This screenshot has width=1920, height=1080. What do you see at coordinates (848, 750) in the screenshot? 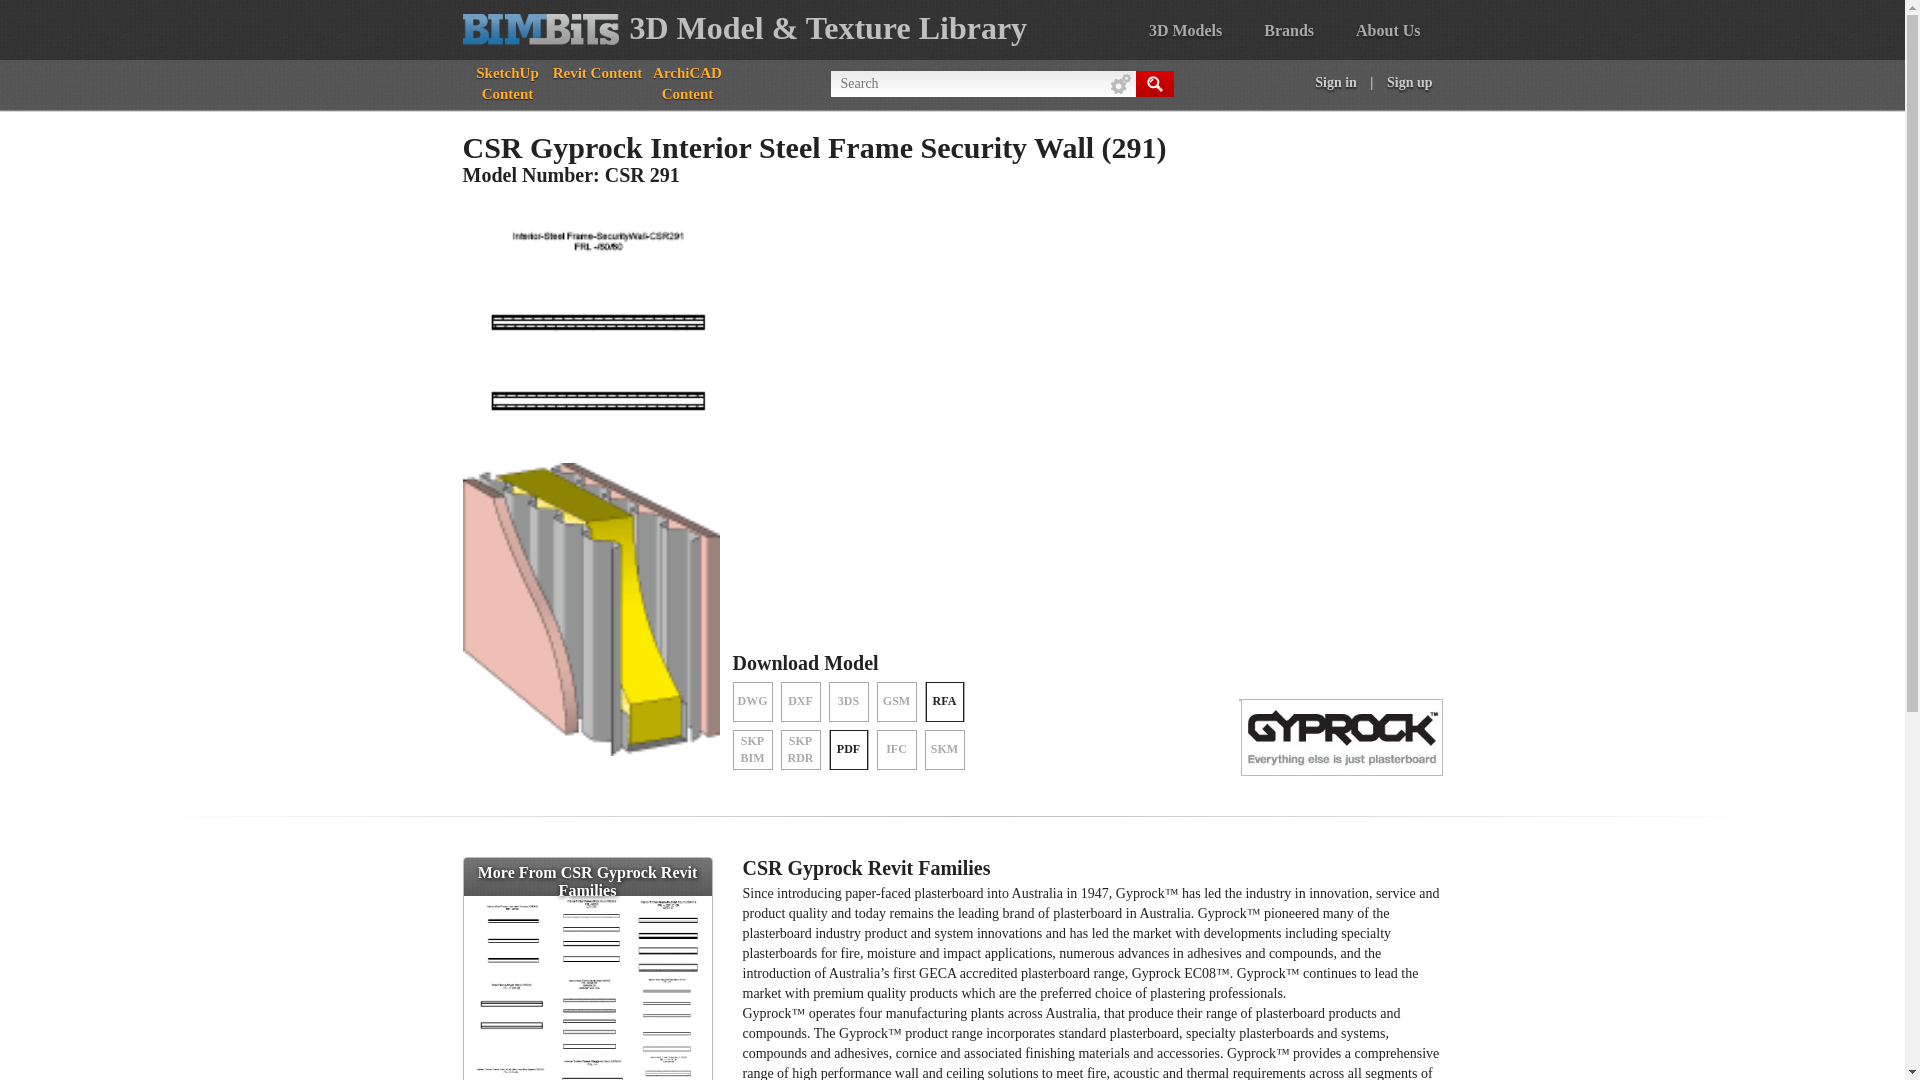
I see `PDF` at bounding box center [848, 750].